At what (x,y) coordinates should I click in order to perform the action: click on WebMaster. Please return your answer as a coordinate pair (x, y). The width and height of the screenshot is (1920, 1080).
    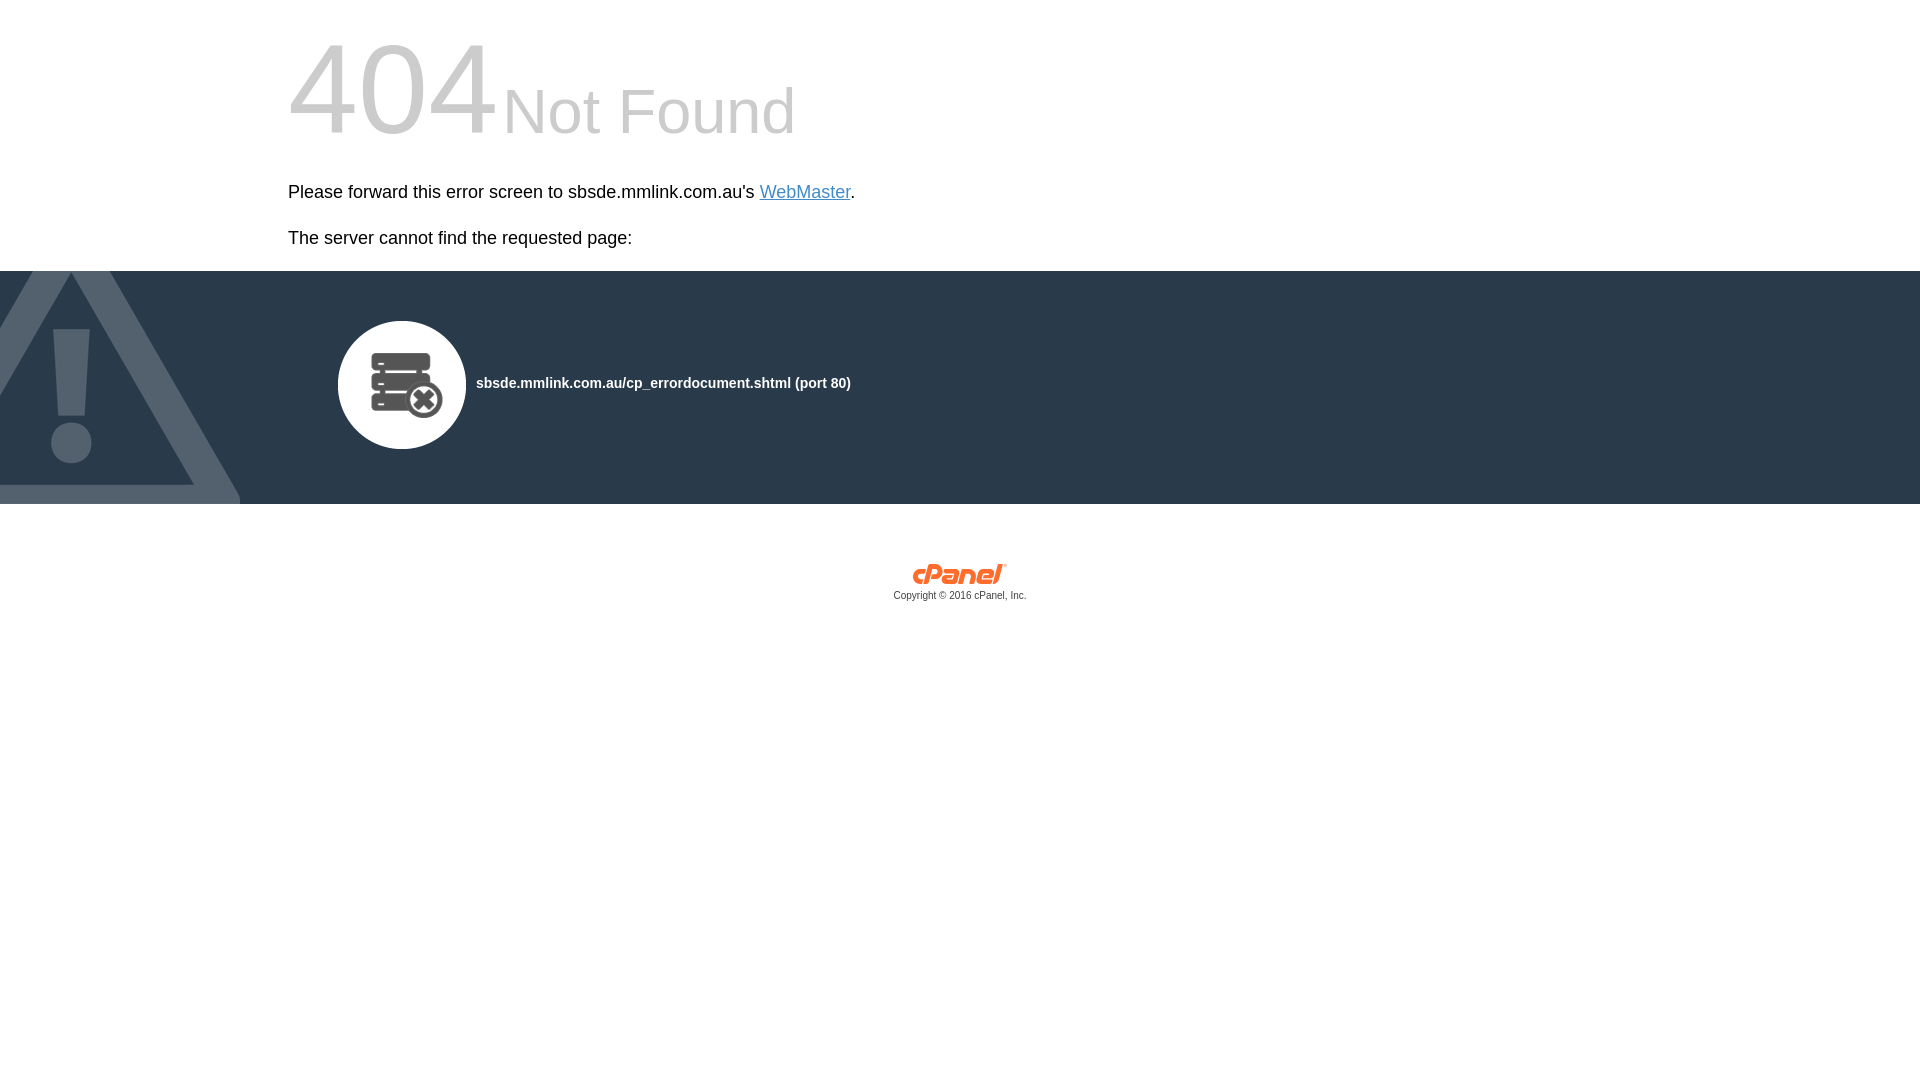
    Looking at the image, I should click on (806, 192).